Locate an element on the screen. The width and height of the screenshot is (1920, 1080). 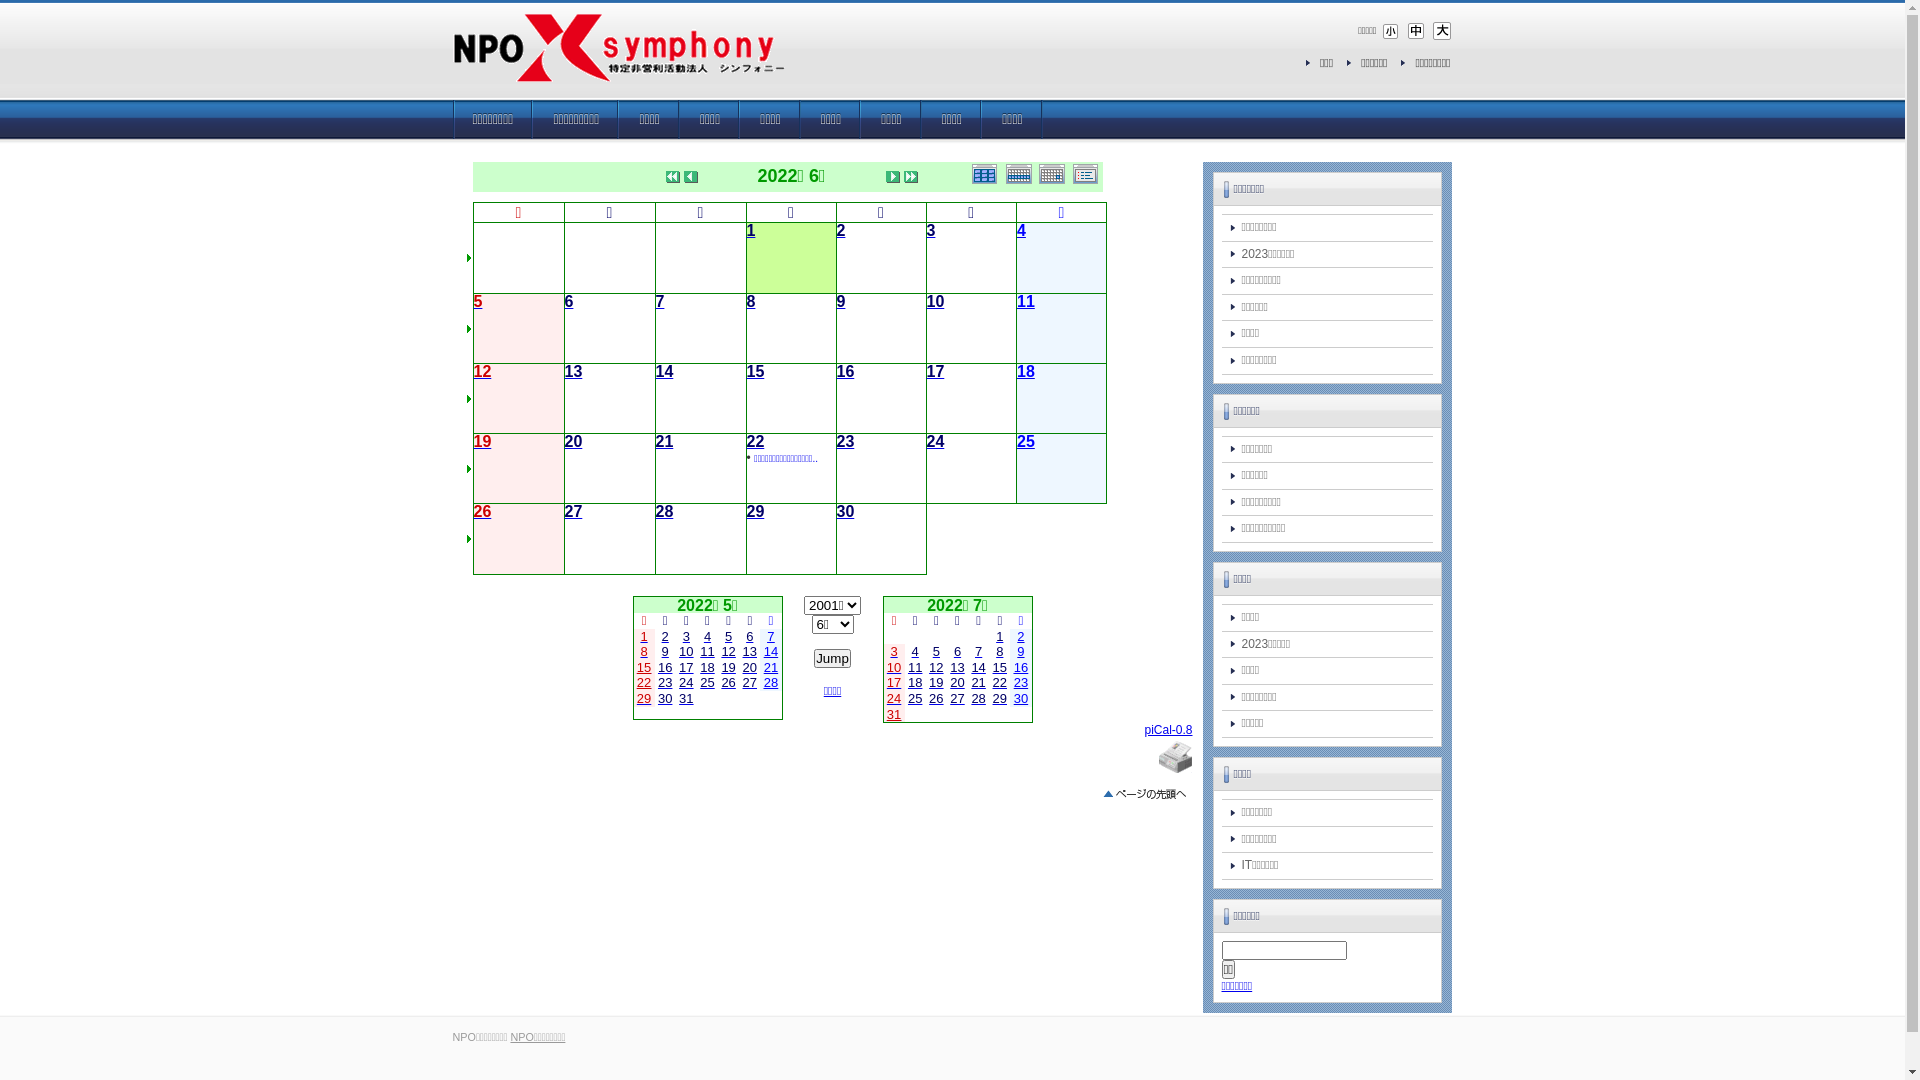
9 is located at coordinates (1020, 652).